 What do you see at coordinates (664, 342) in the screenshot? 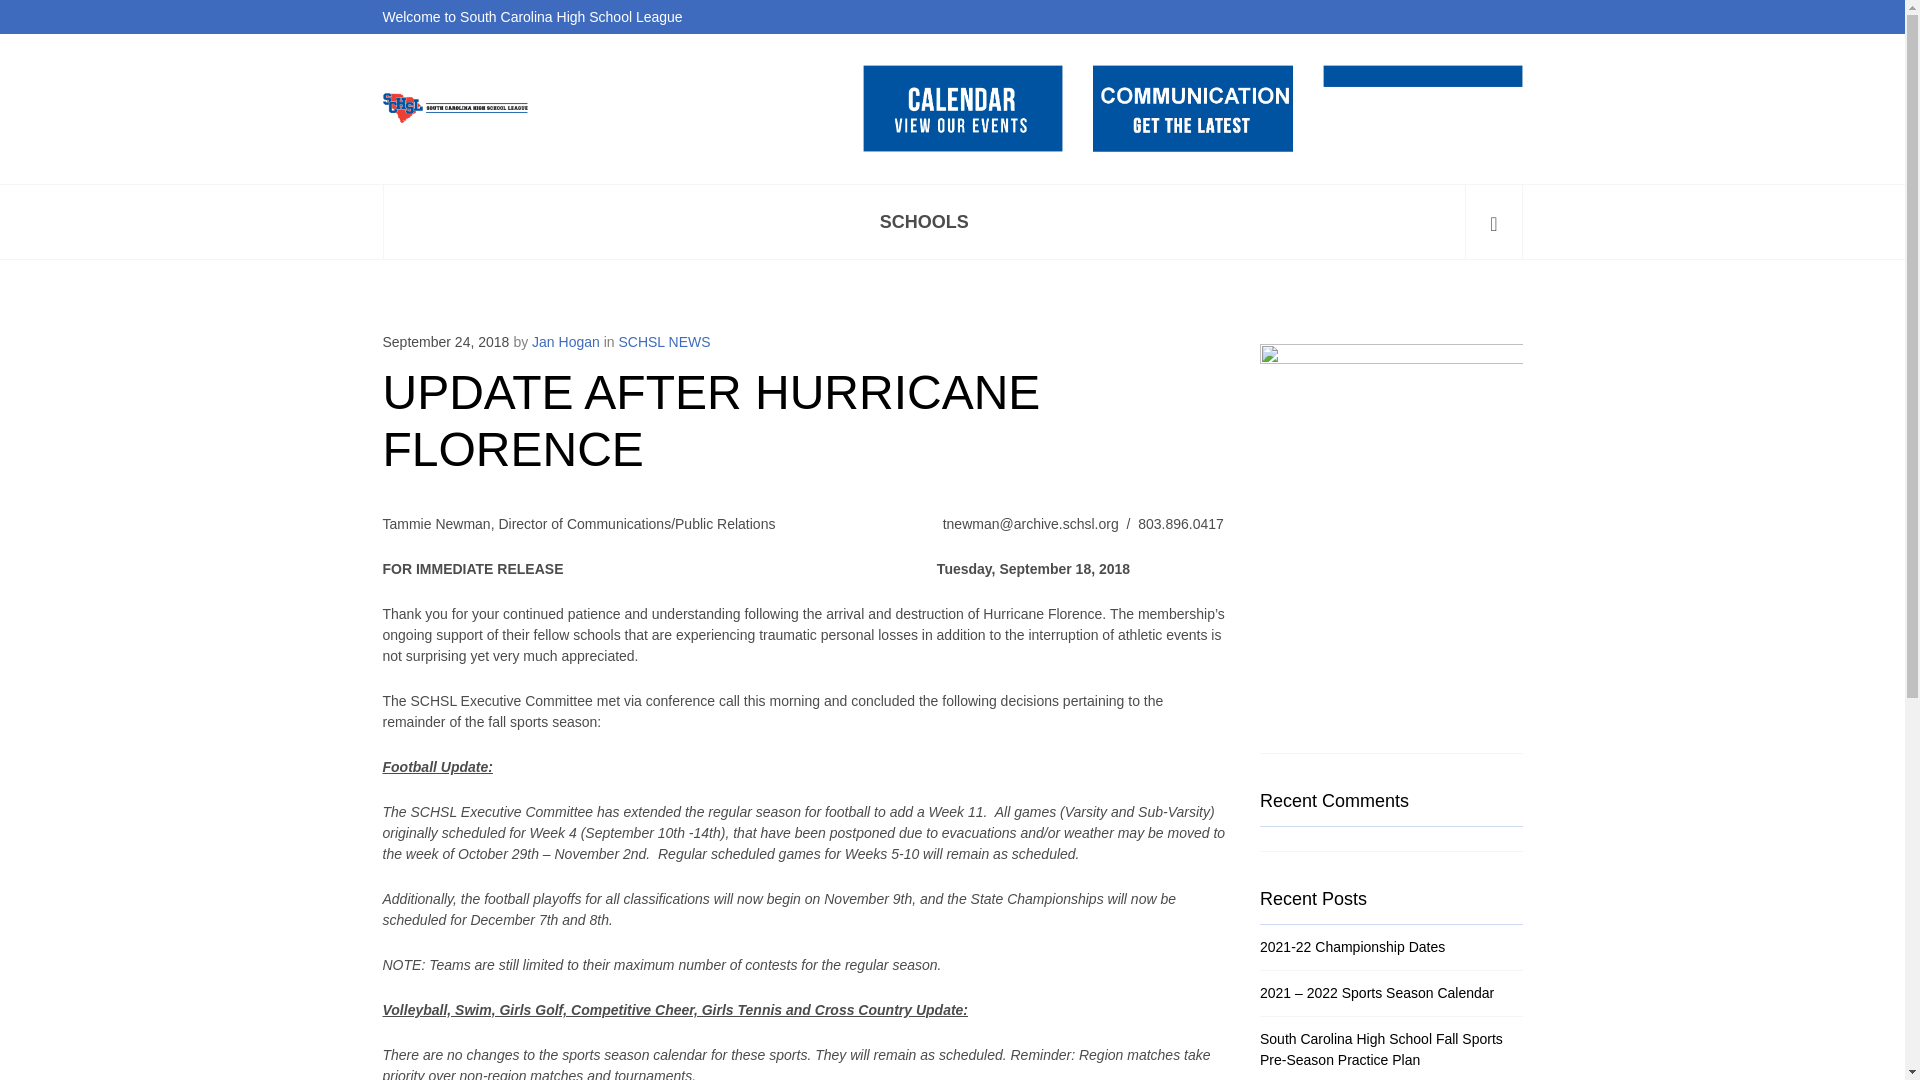
I see `SCHSL NEWS` at bounding box center [664, 342].